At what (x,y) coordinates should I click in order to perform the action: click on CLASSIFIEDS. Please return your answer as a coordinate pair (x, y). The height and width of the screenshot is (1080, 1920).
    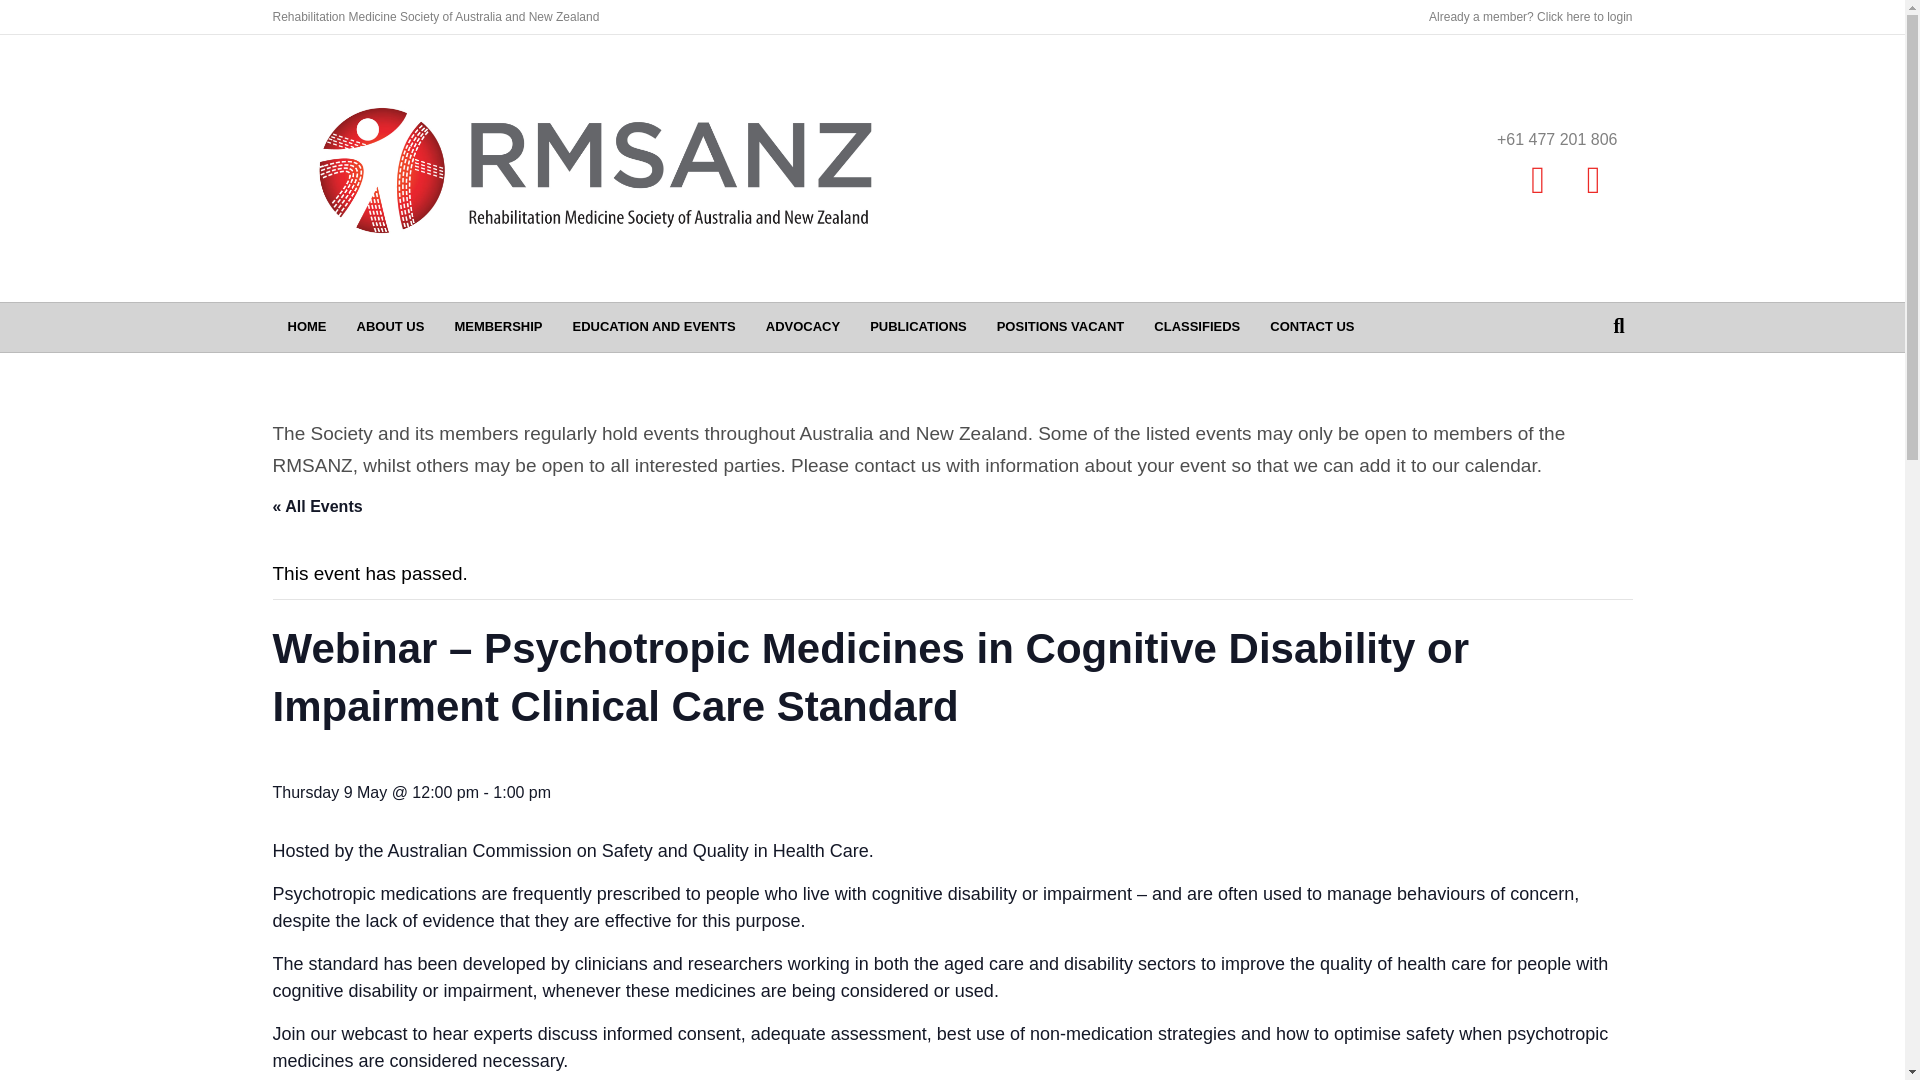
    Looking at the image, I should click on (1196, 327).